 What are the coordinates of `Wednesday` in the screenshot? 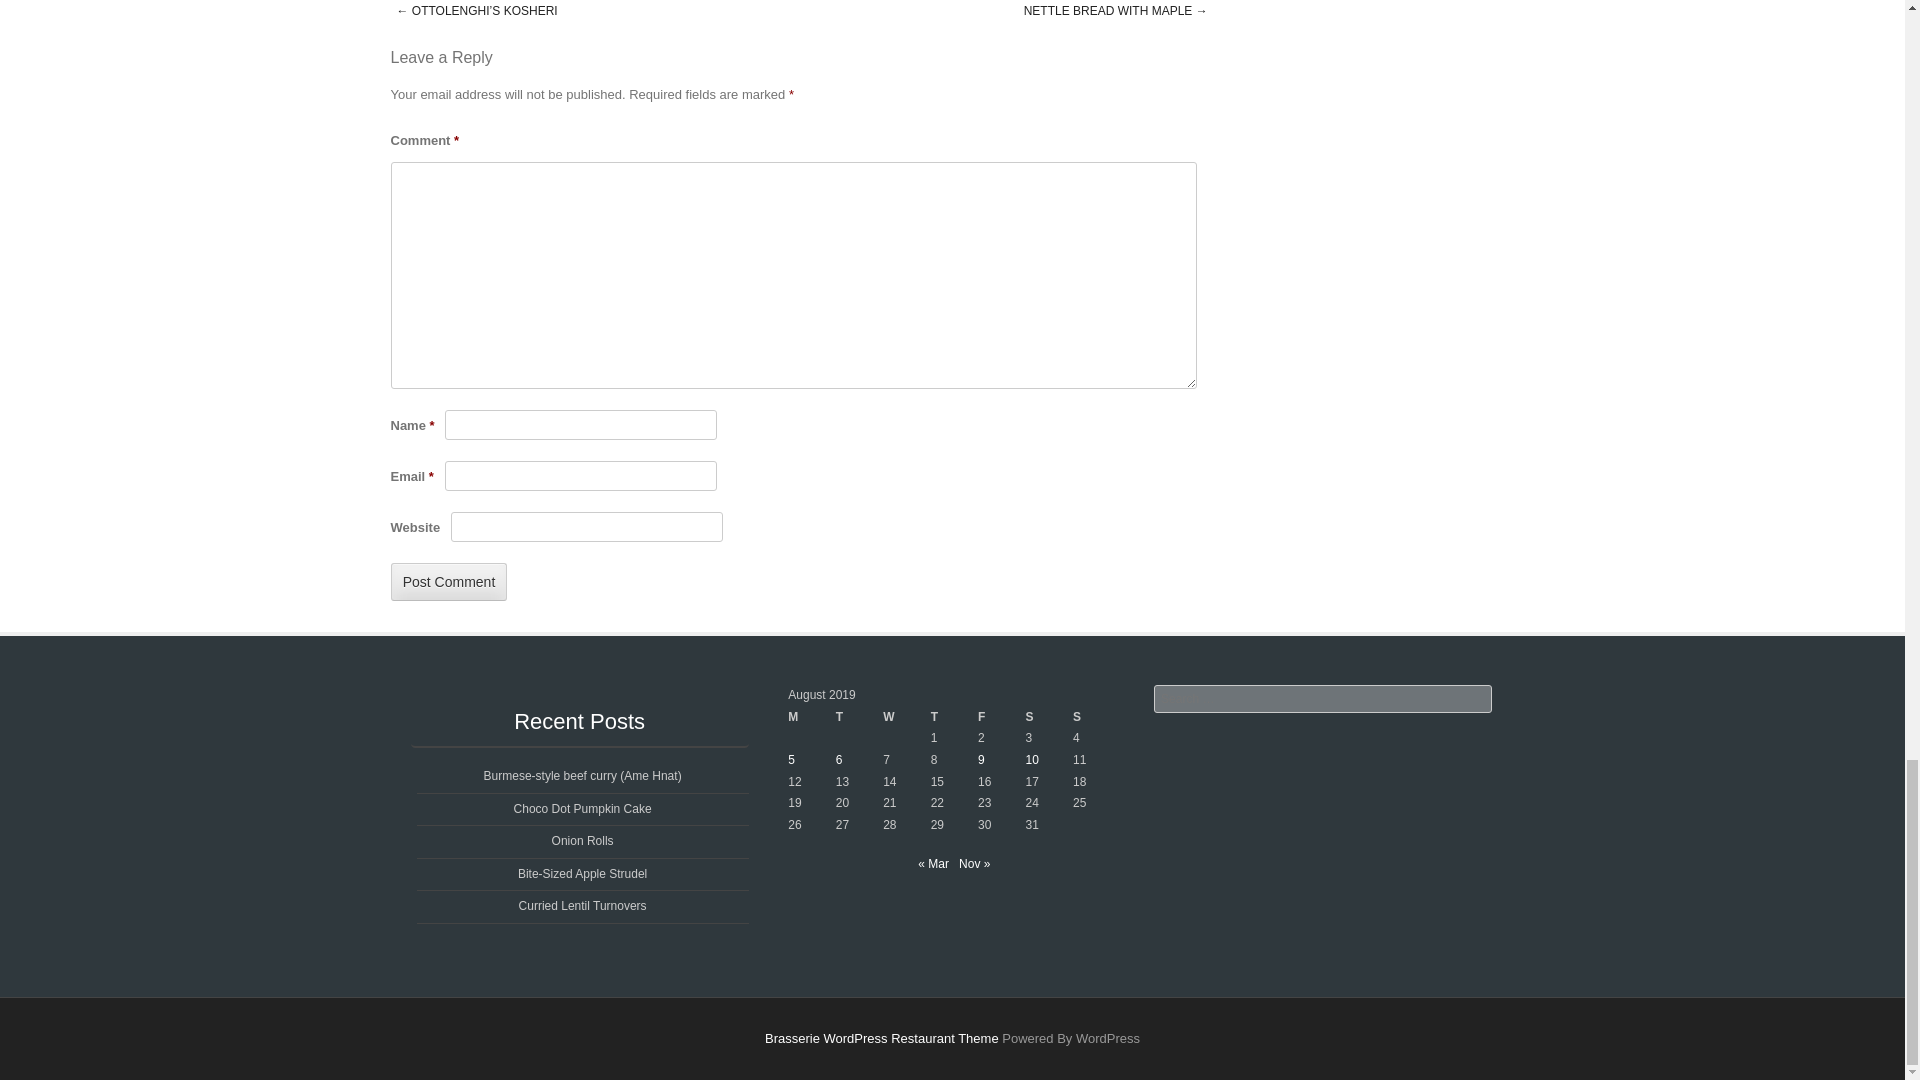 It's located at (906, 718).